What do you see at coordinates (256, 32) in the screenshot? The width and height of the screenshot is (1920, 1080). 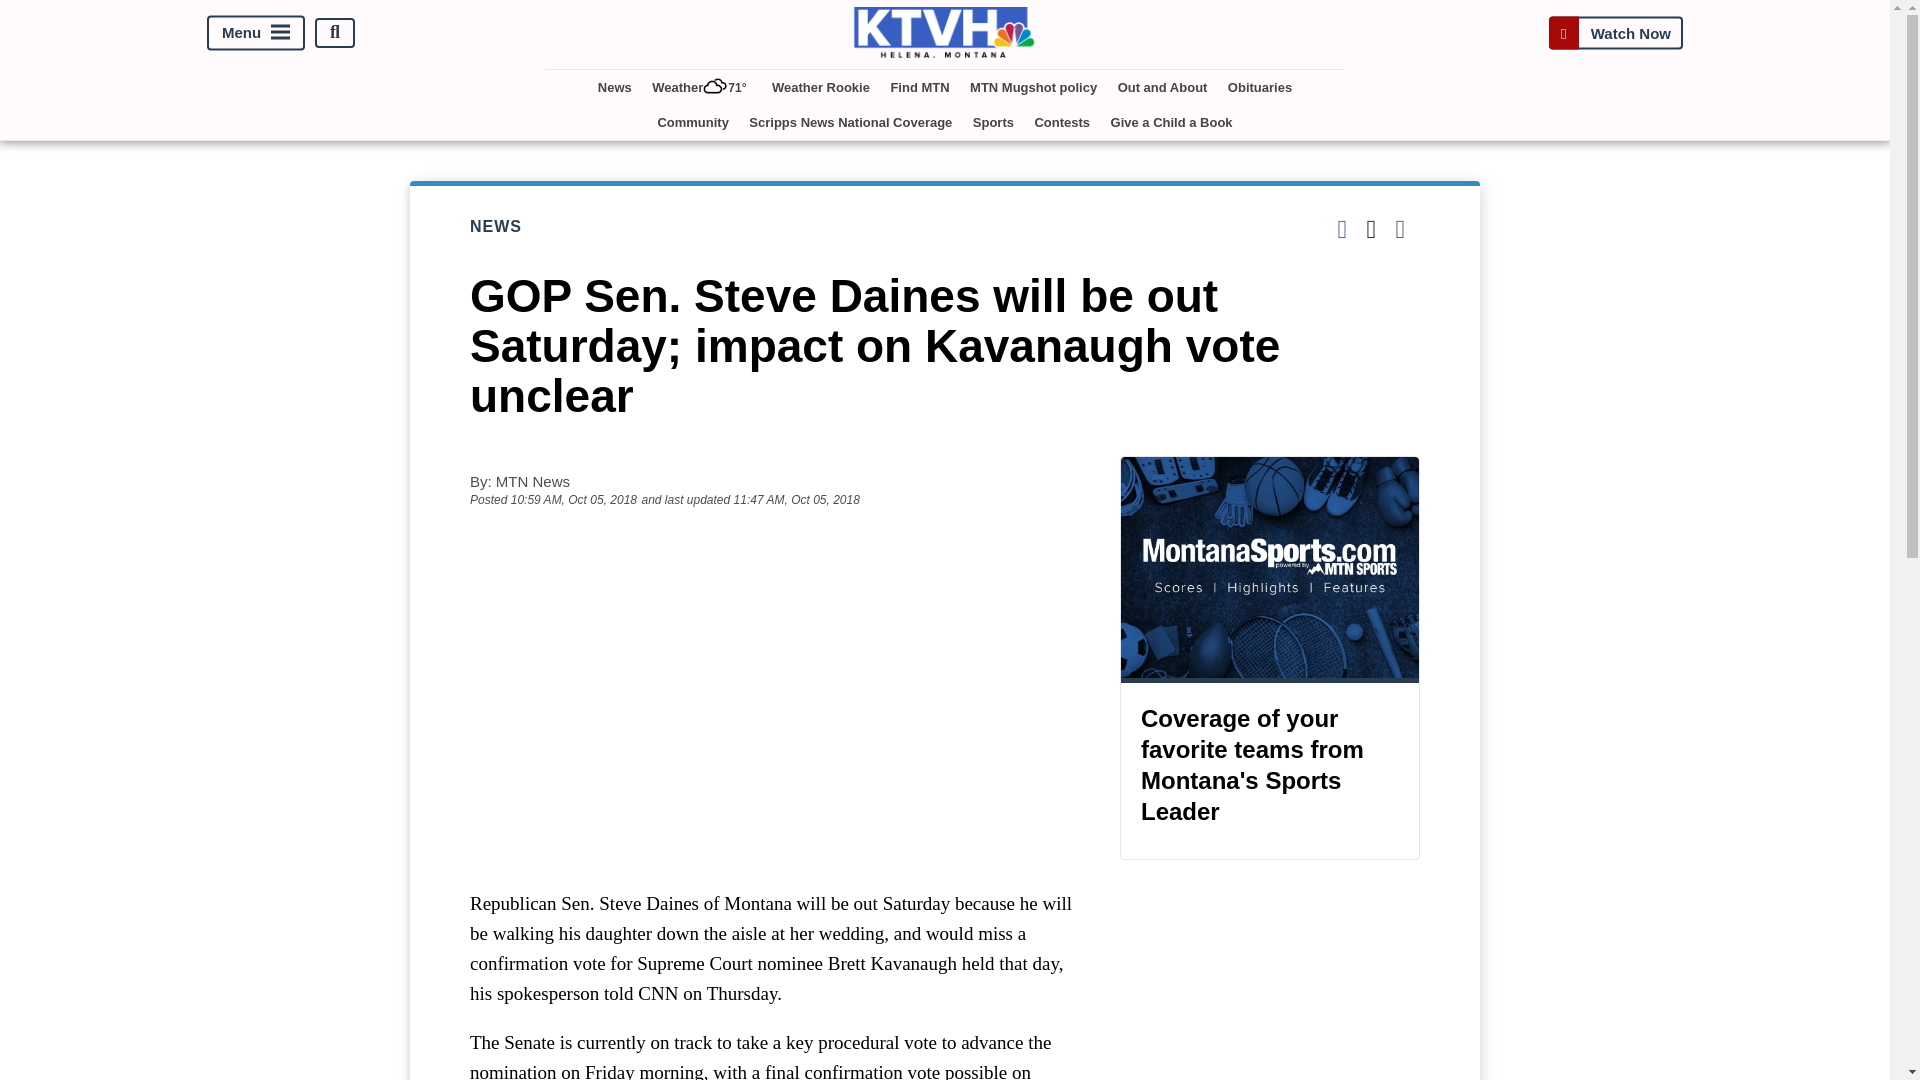 I see `Menu` at bounding box center [256, 32].